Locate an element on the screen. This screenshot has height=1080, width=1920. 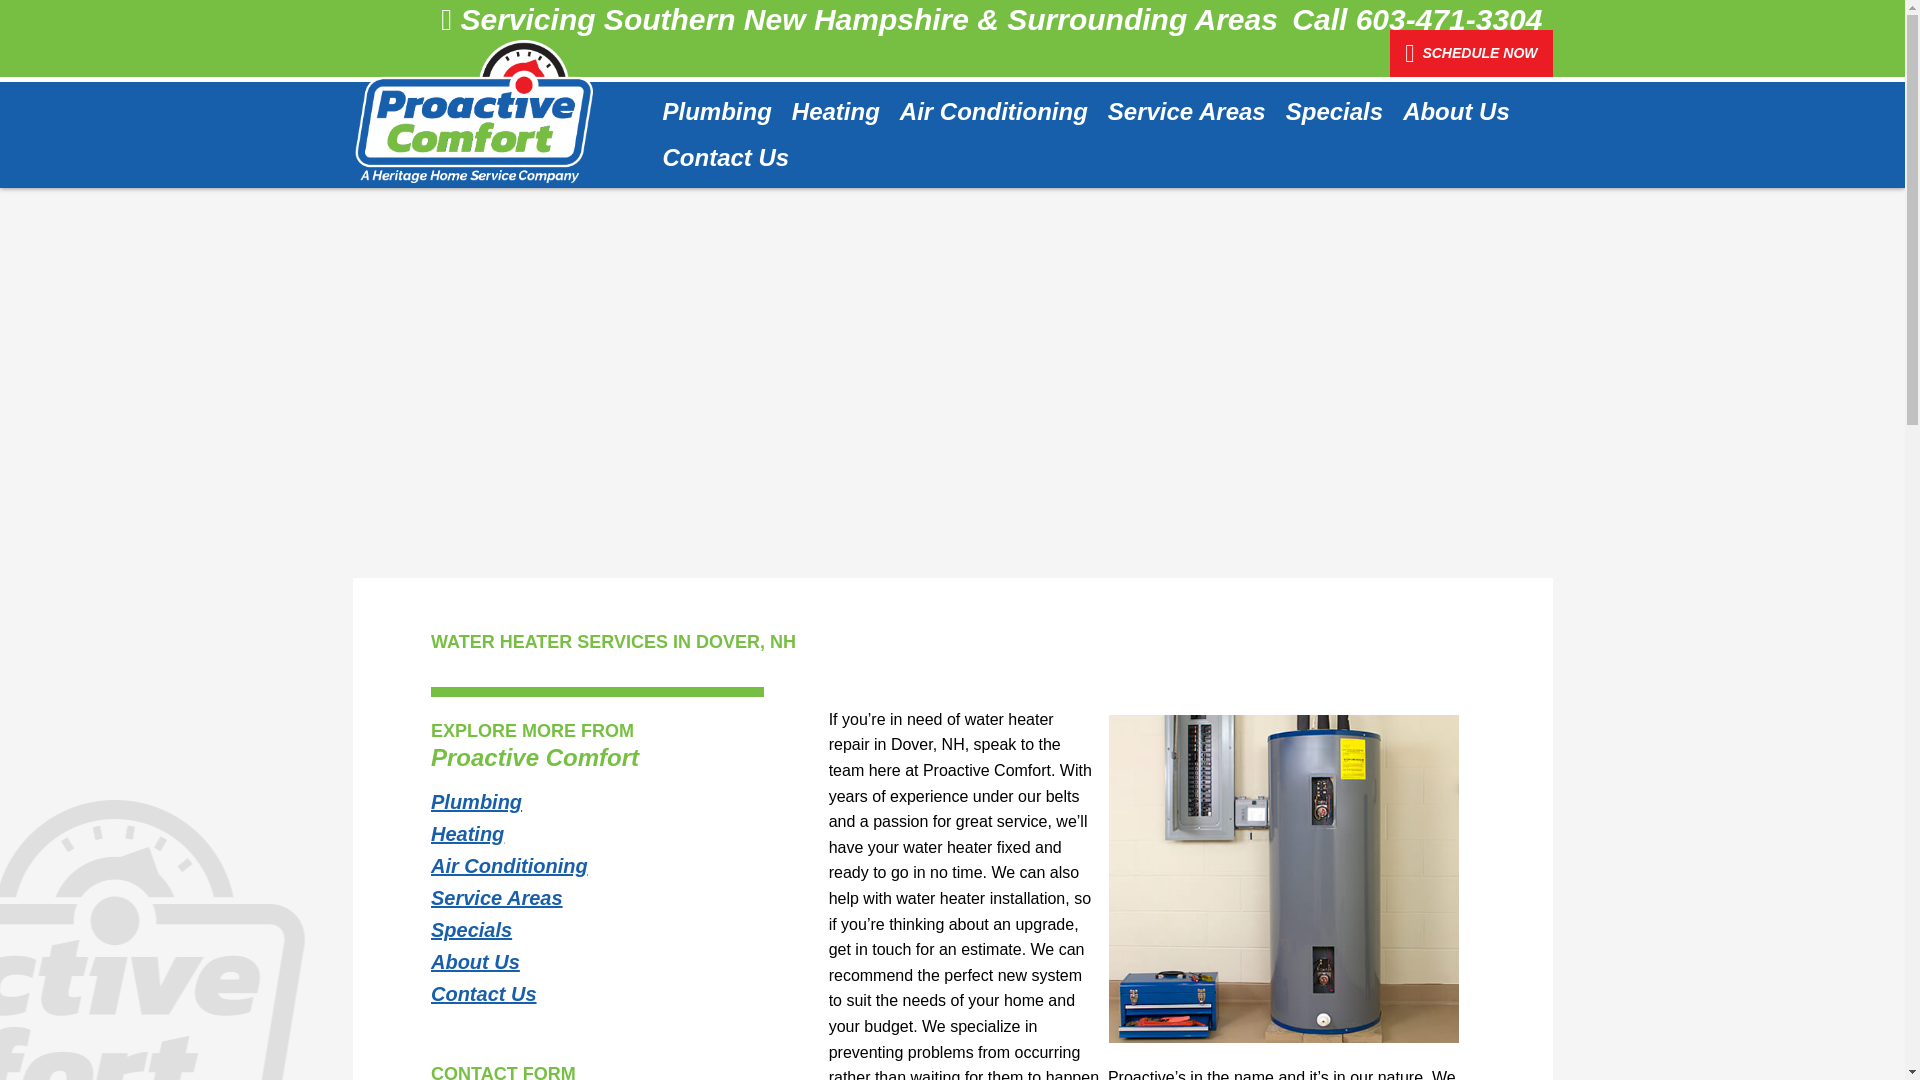
About Us is located at coordinates (1456, 112).